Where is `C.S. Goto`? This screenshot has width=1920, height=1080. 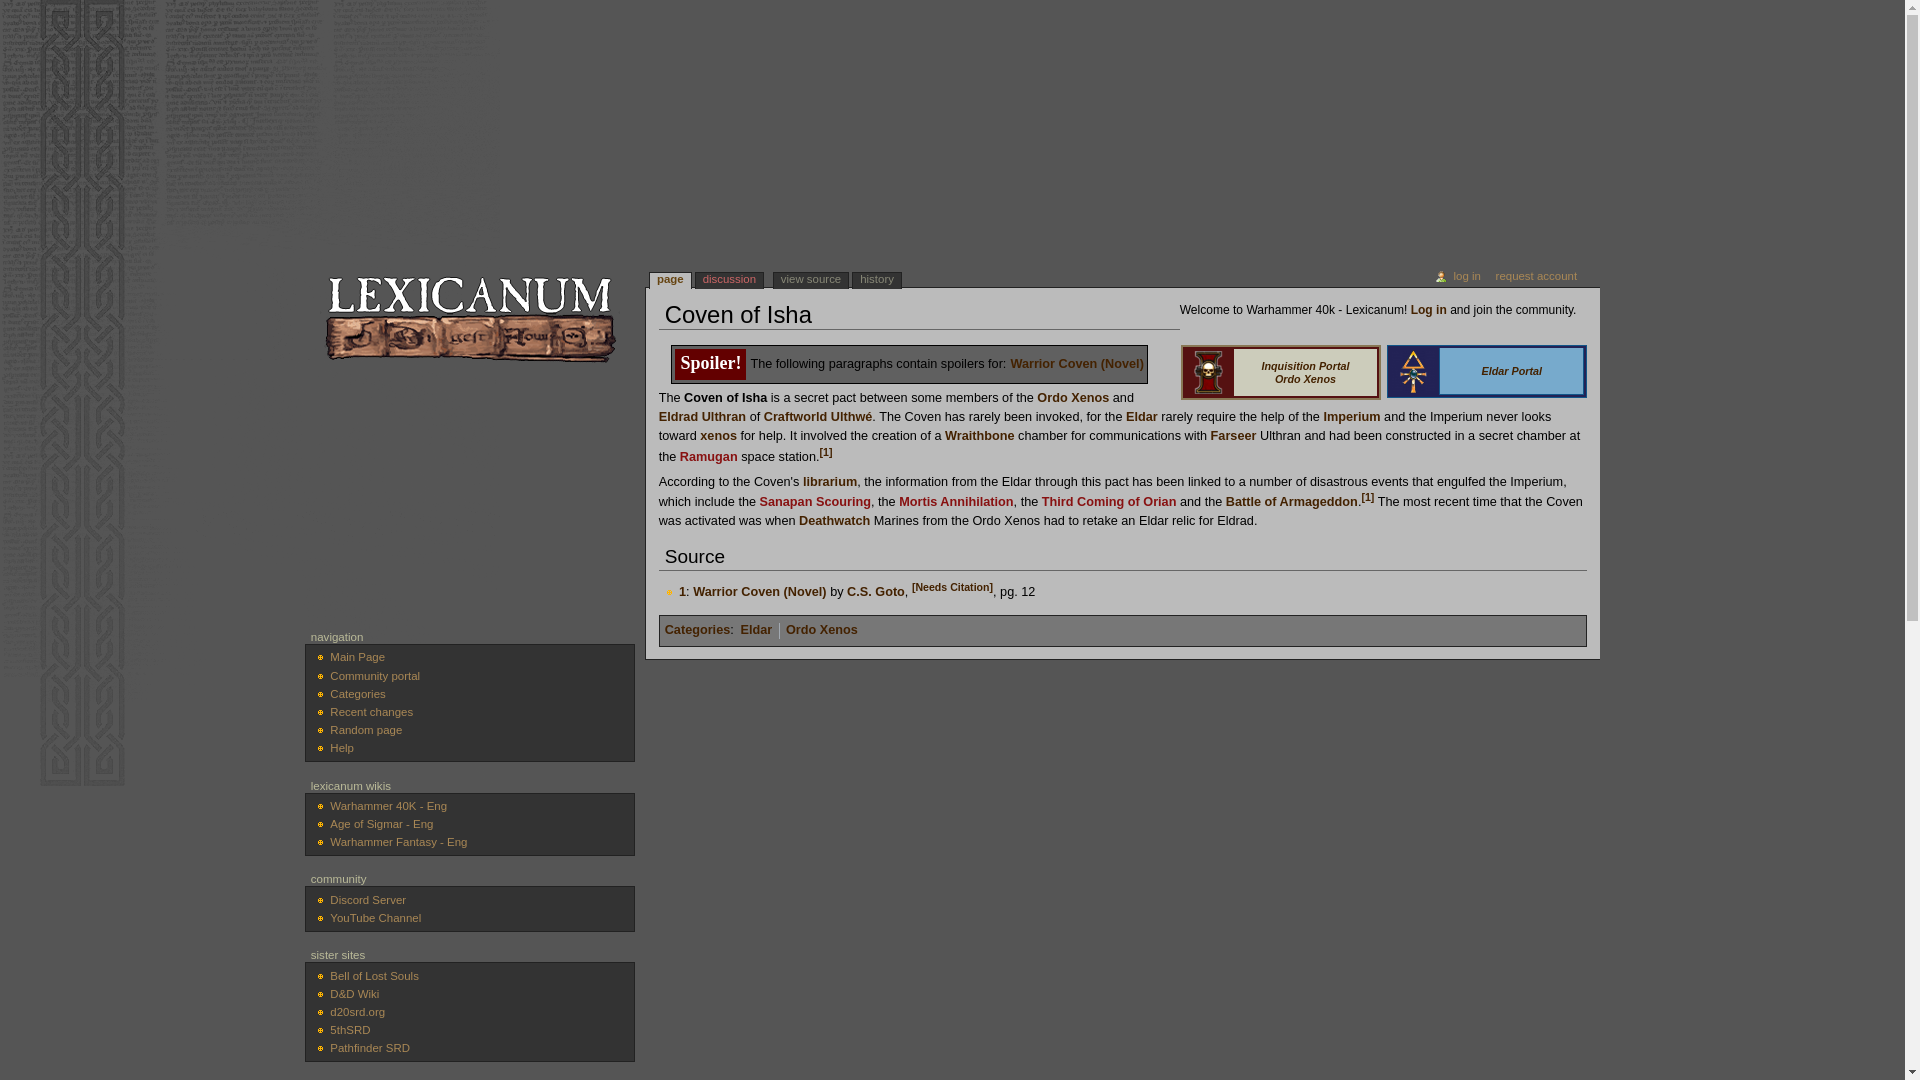 C.S. Goto is located at coordinates (875, 592).